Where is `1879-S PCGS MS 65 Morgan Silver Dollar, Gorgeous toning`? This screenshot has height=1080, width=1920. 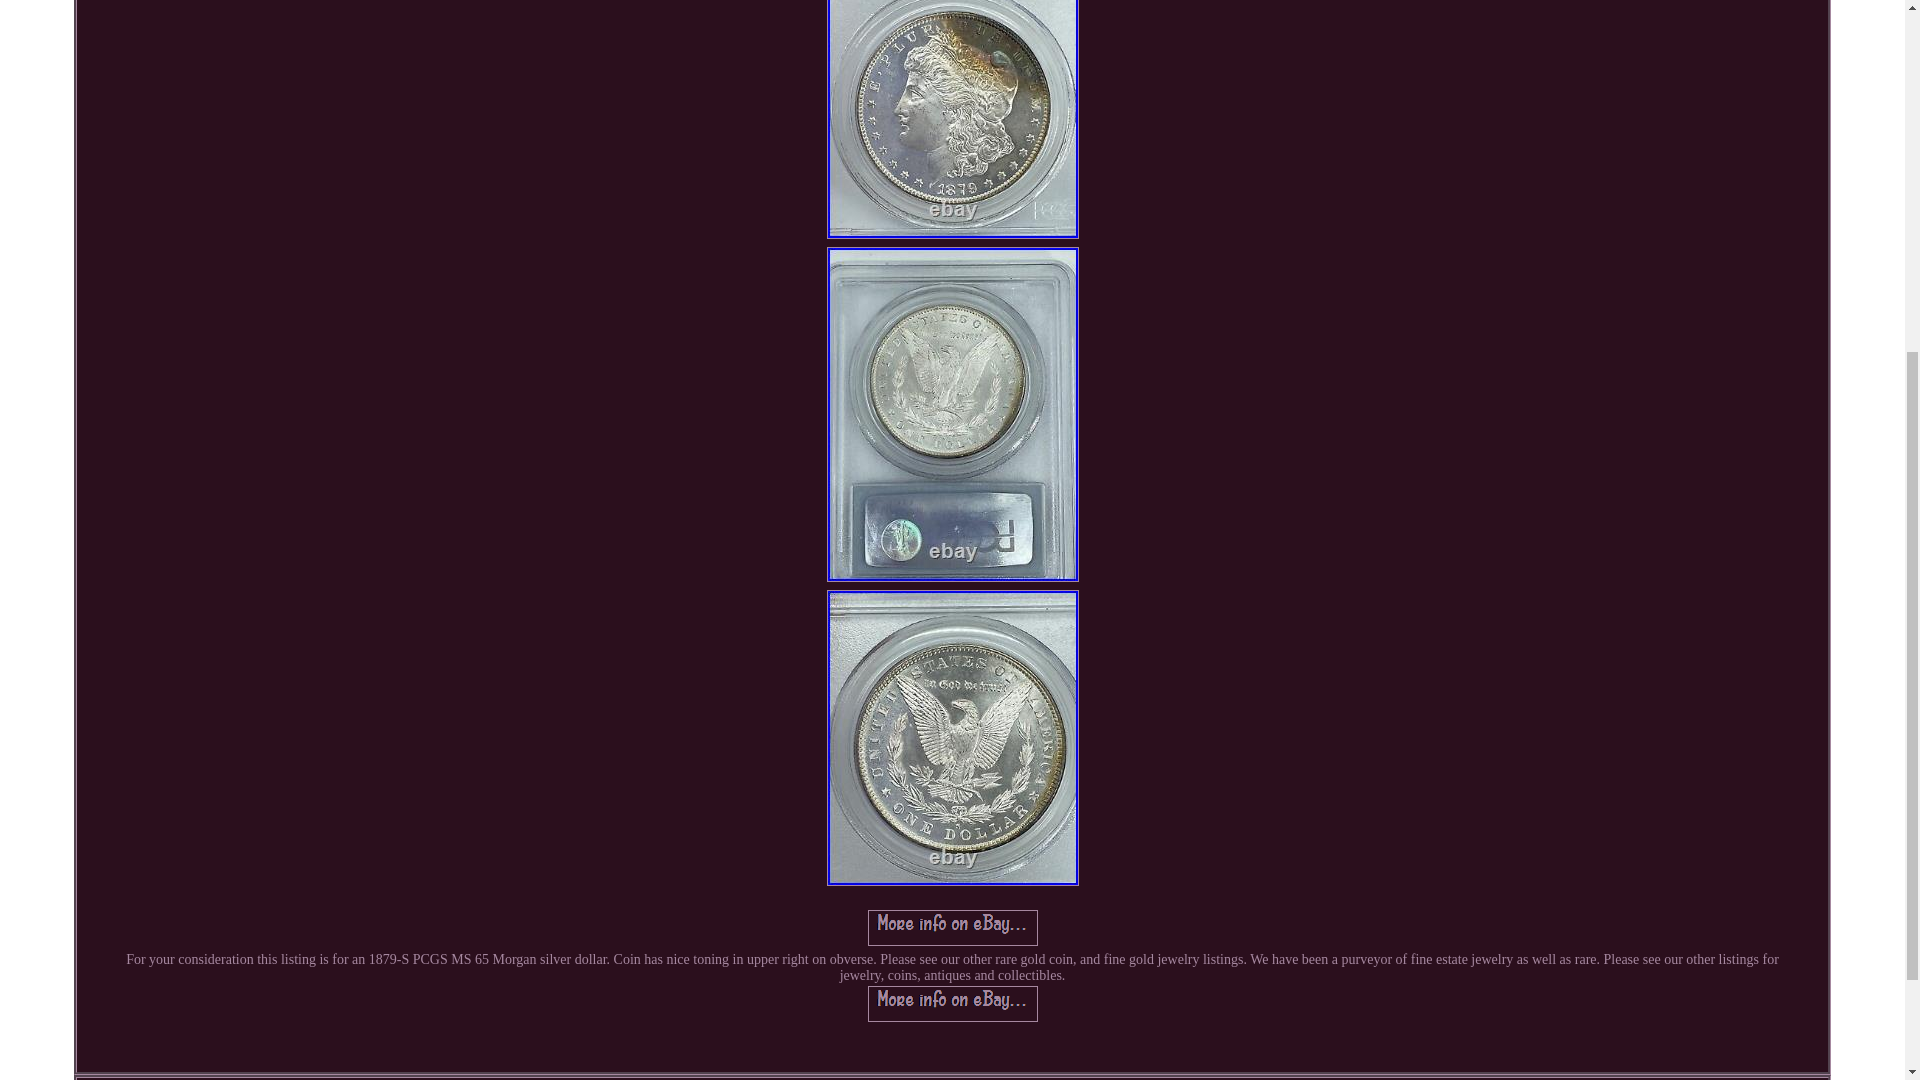
1879-S PCGS MS 65 Morgan Silver Dollar, Gorgeous toning is located at coordinates (952, 1004).